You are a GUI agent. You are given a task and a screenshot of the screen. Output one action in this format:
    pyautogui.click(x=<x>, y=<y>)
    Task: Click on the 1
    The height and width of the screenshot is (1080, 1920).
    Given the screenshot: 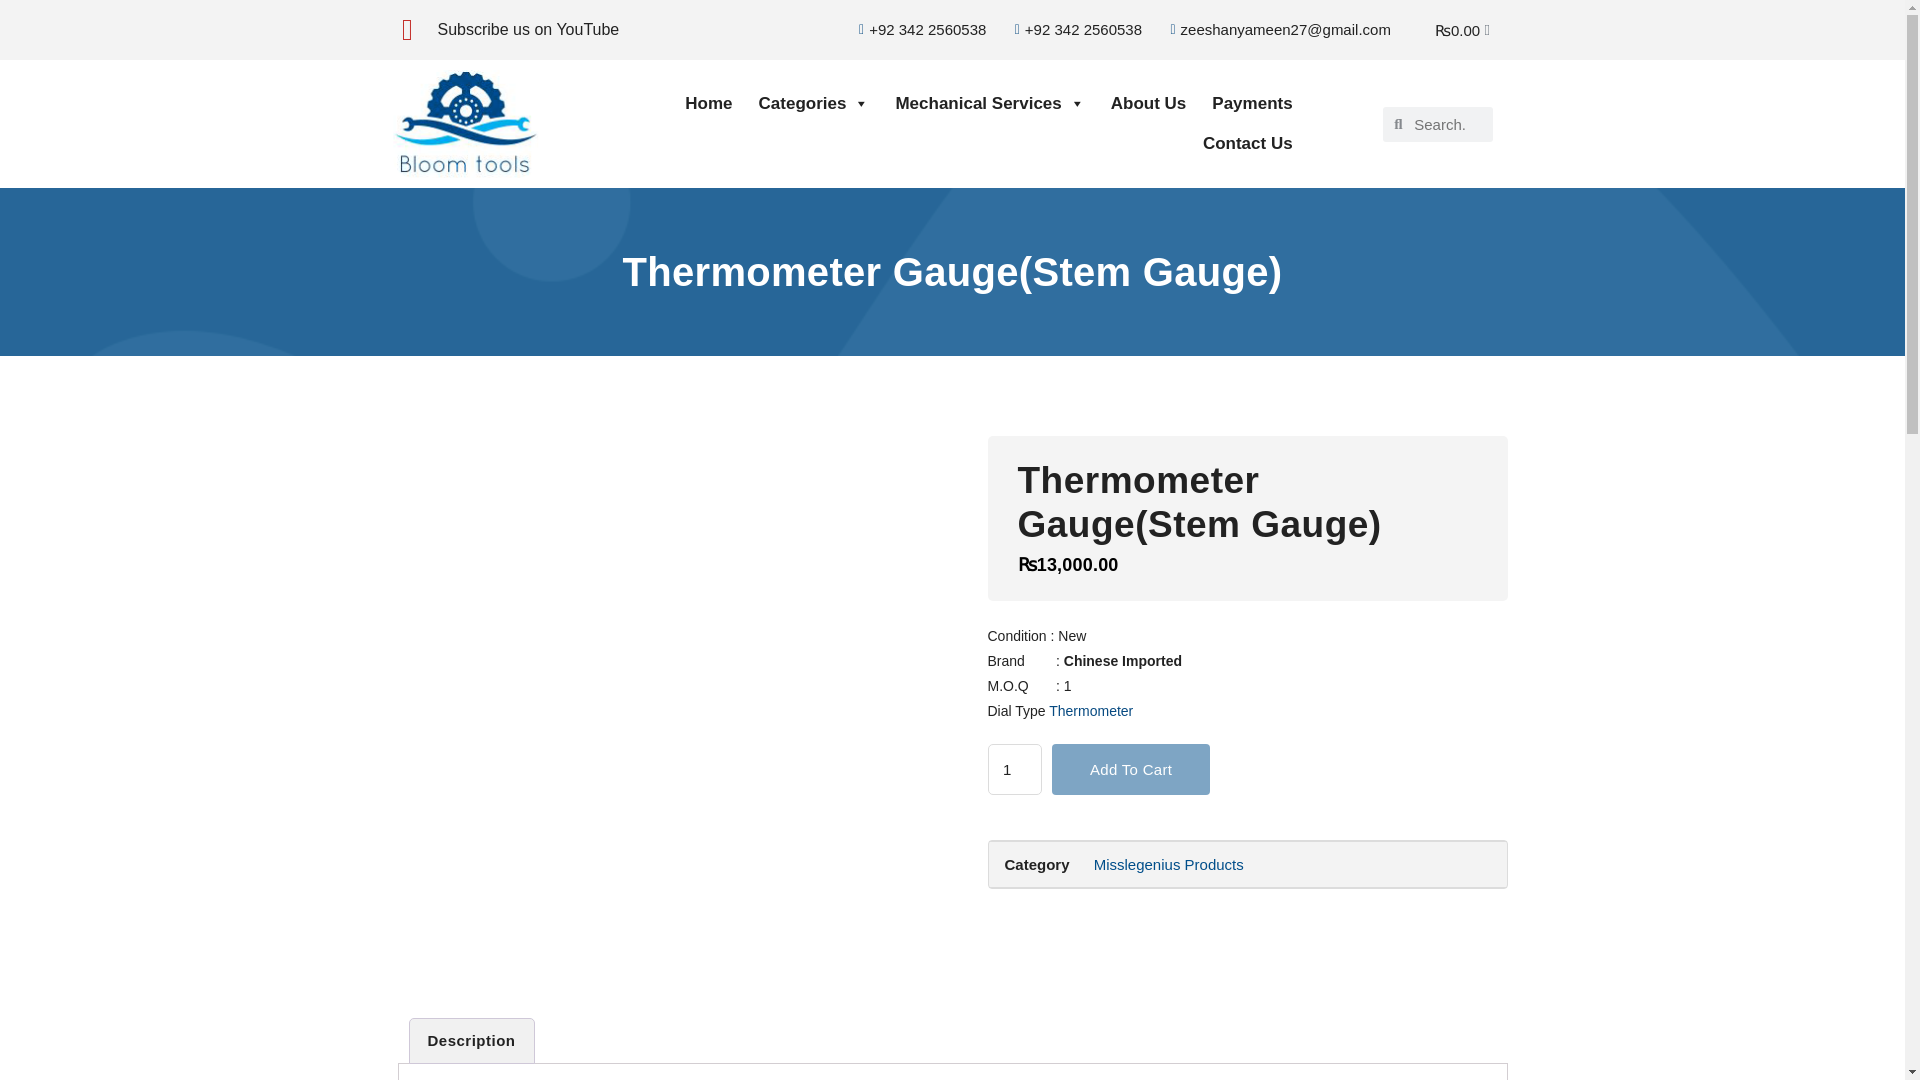 What is the action you would take?
    pyautogui.click(x=1015, y=770)
    